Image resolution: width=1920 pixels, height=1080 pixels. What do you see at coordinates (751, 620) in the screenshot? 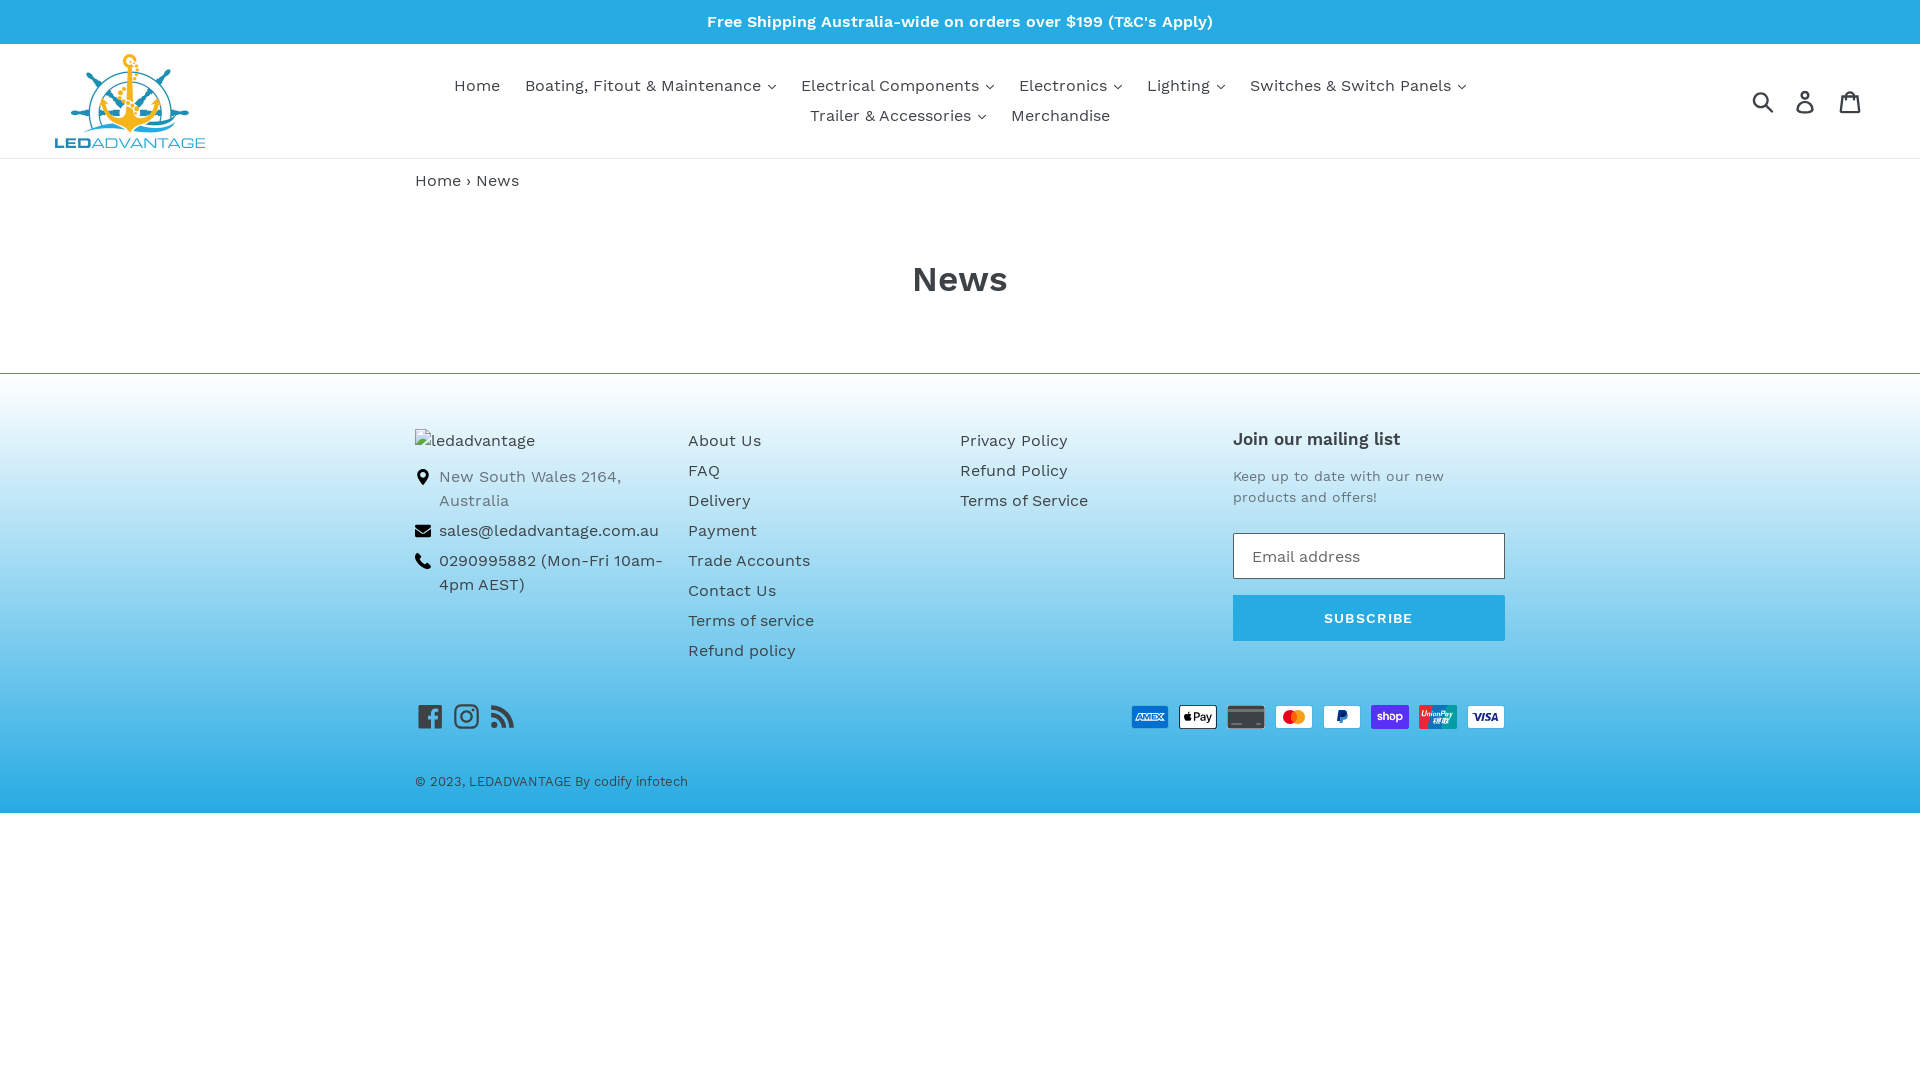
I see `Terms of service` at bounding box center [751, 620].